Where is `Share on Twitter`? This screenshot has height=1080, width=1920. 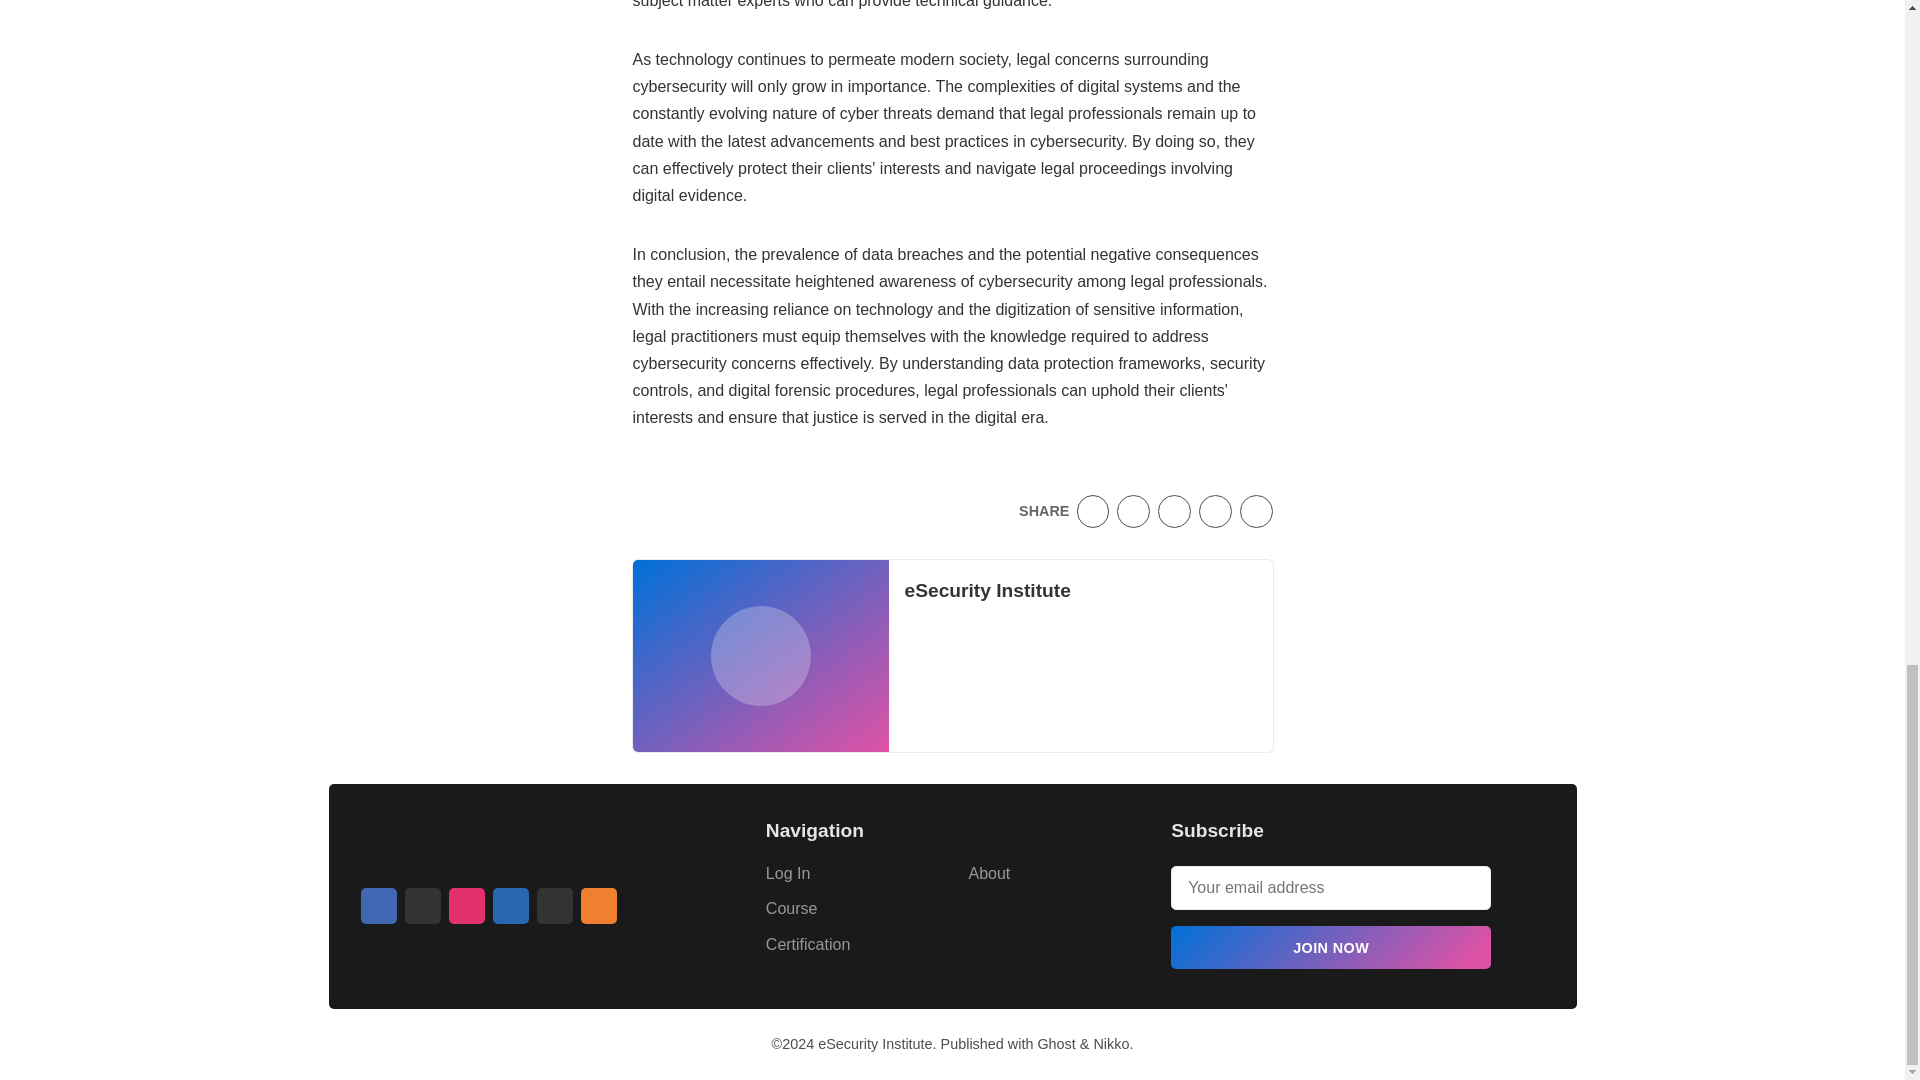 Share on Twitter is located at coordinates (1093, 511).